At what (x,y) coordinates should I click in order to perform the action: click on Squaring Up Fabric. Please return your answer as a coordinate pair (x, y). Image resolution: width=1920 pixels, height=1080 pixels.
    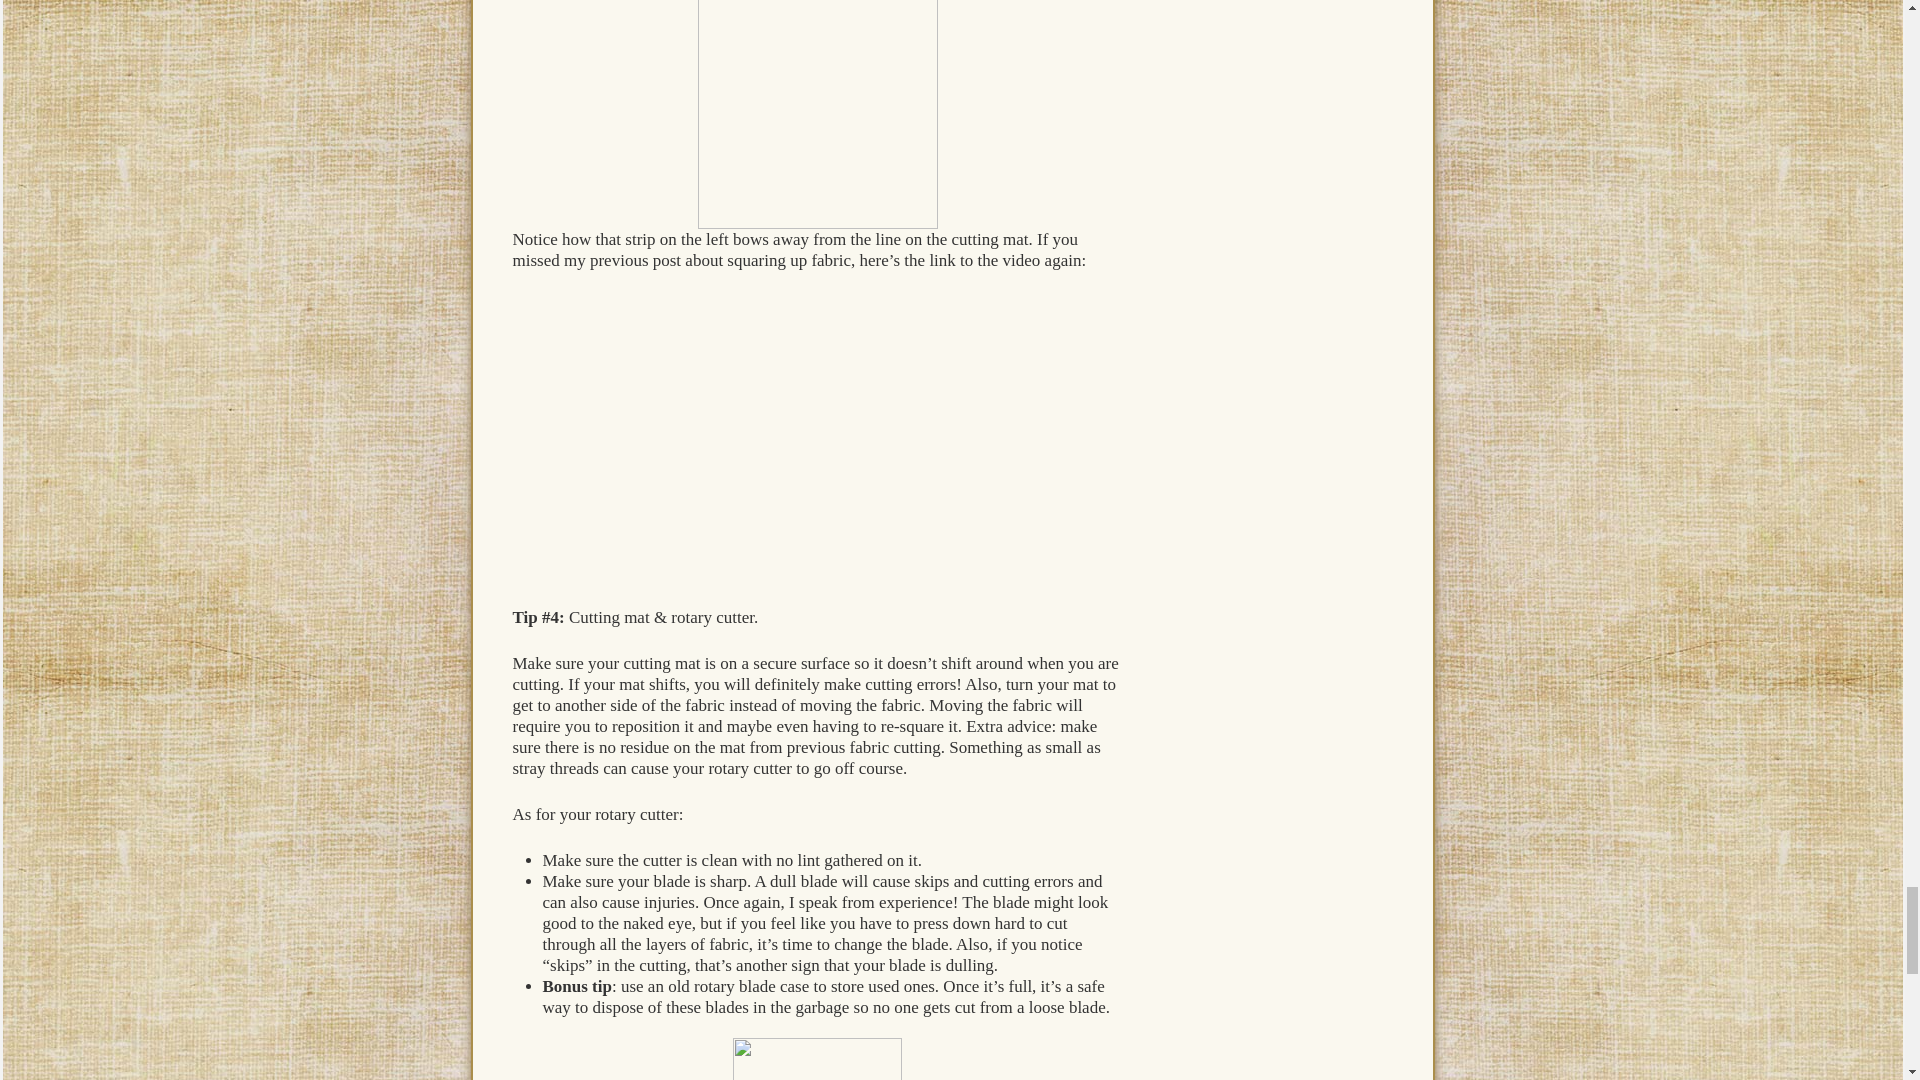
    Looking at the image, I should click on (762, 436).